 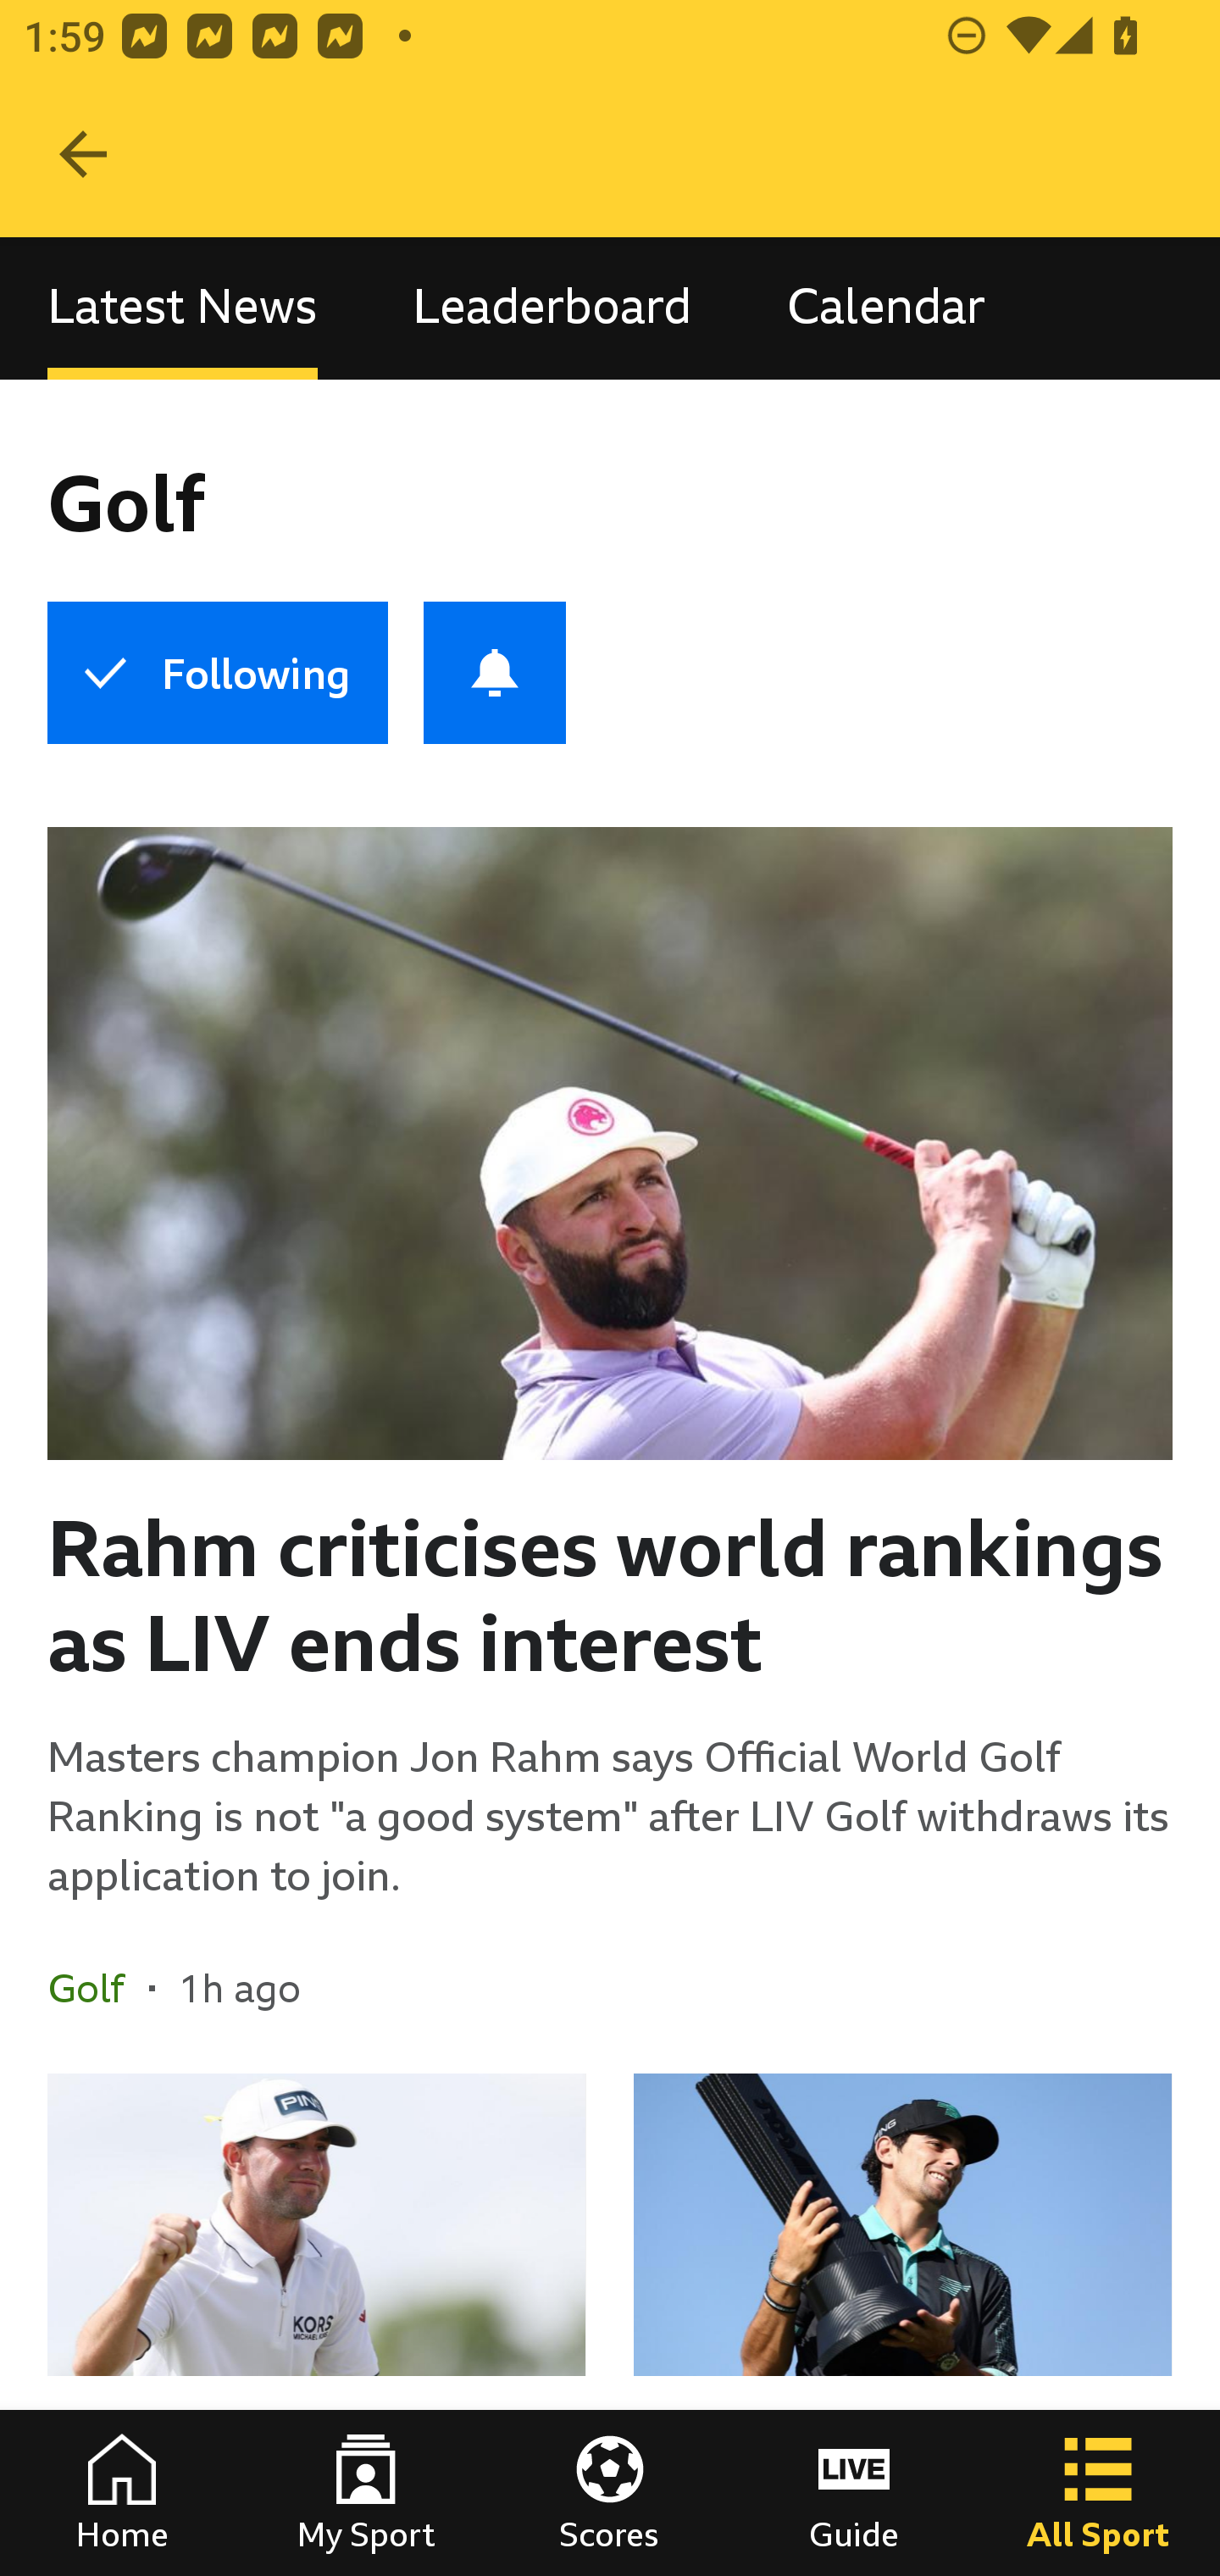 What do you see at coordinates (495, 673) in the screenshot?
I see `Push notifications for Golf` at bounding box center [495, 673].